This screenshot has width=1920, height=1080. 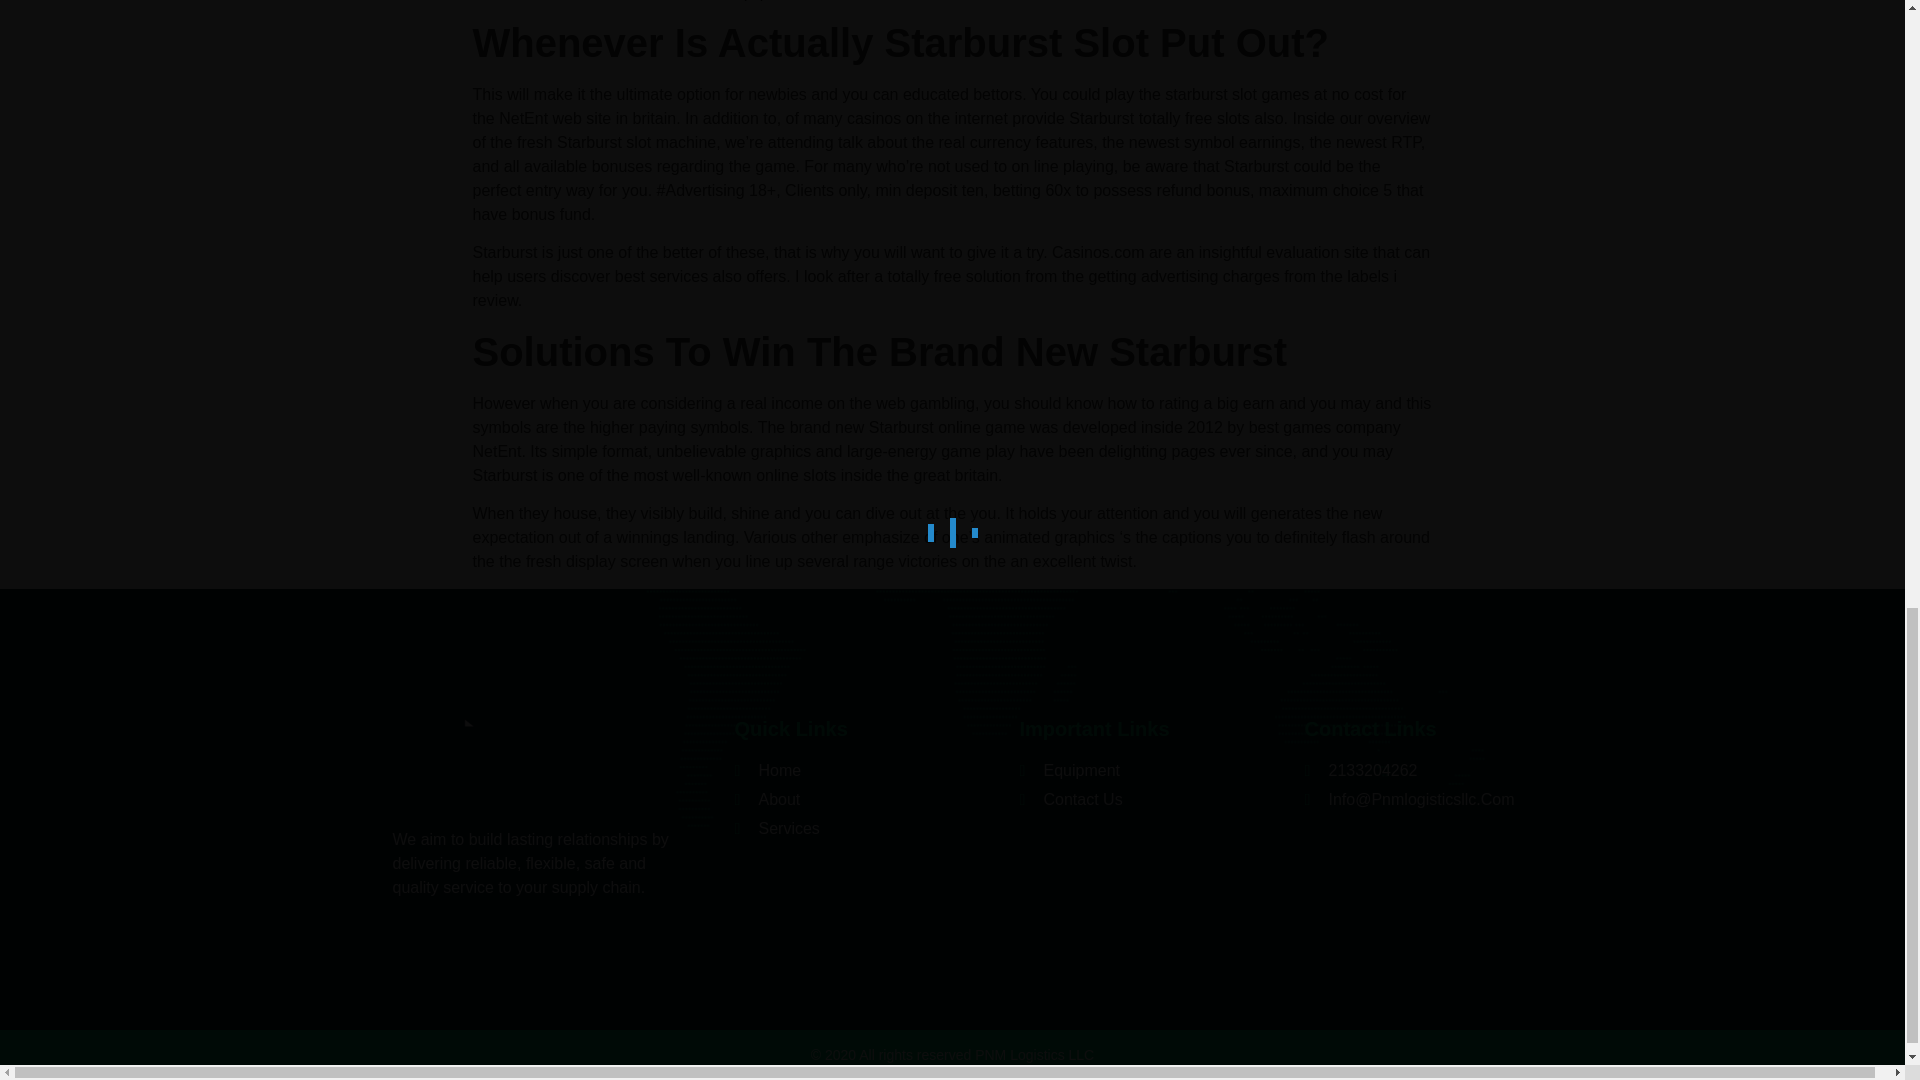 What do you see at coordinates (1406, 771) in the screenshot?
I see `2133204262` at bounding box center [1406, 771].